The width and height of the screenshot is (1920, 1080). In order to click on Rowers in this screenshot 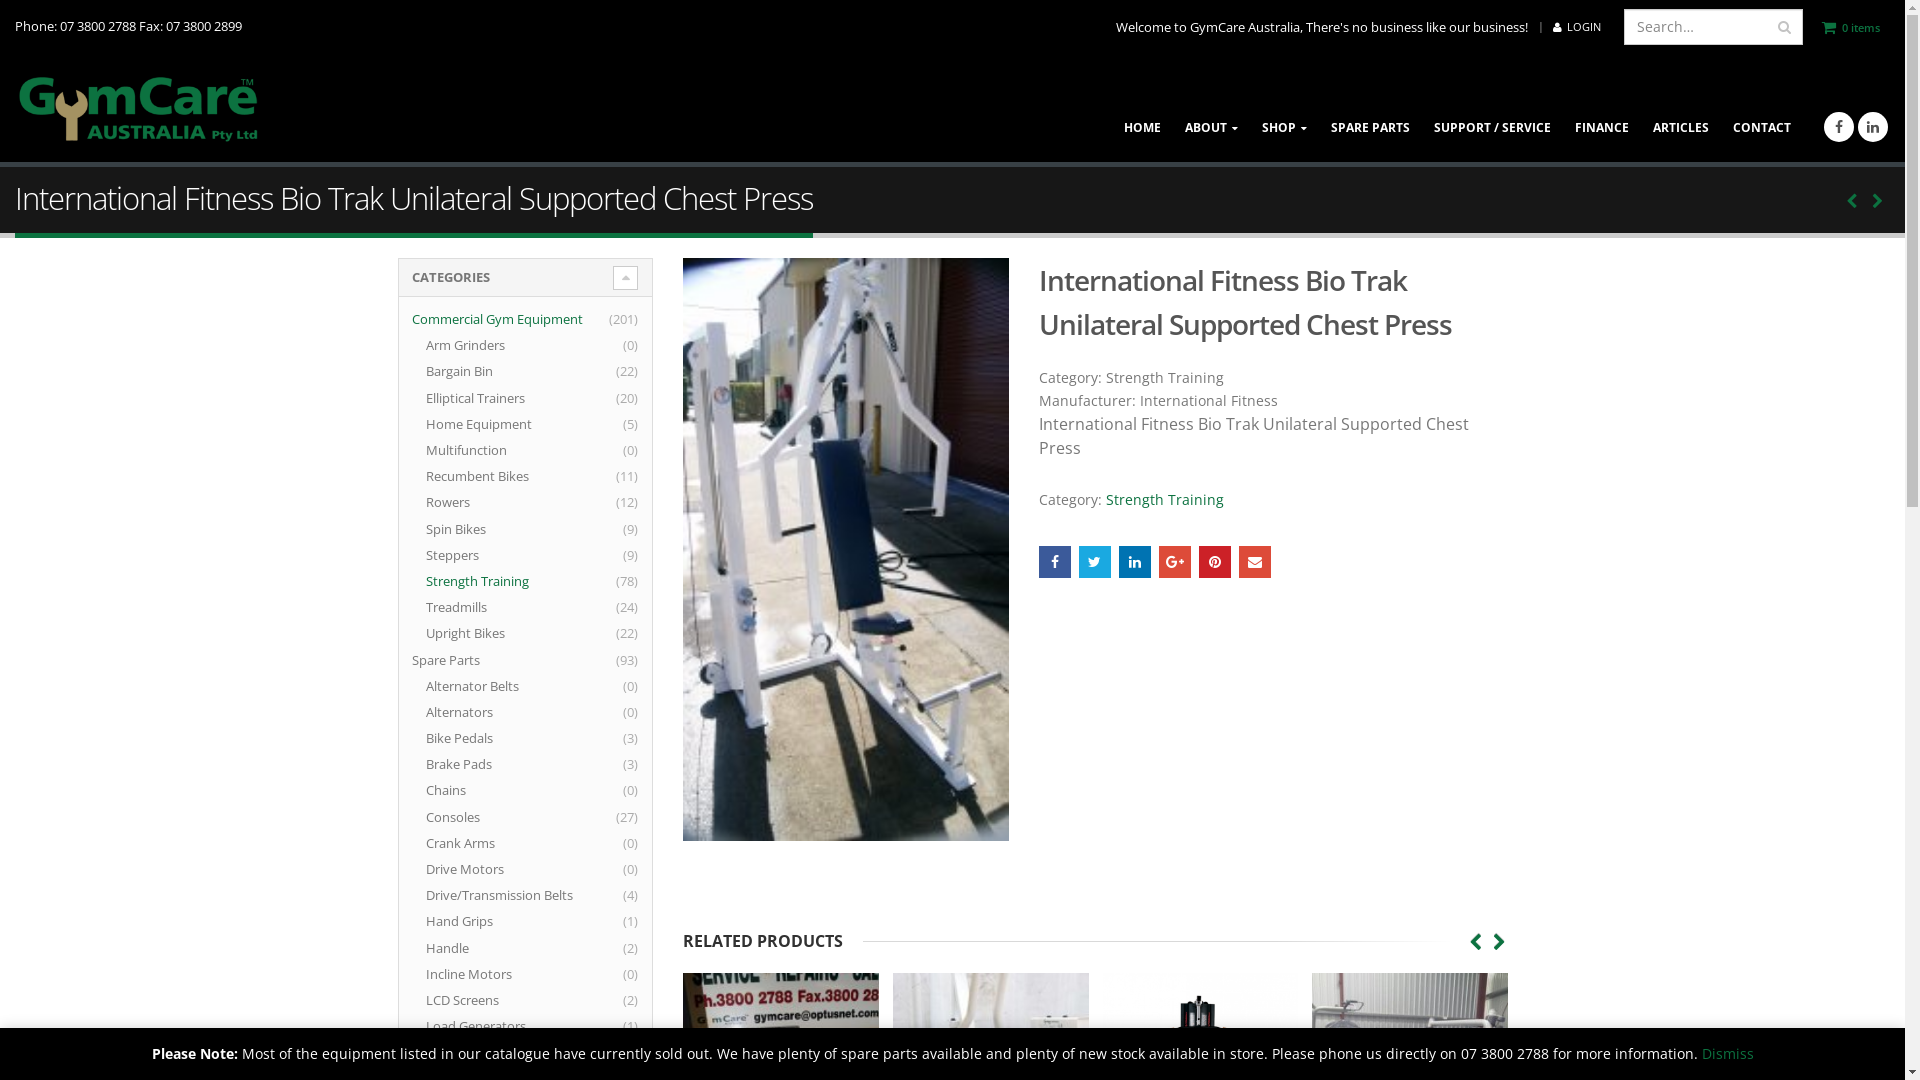, I will do `click(460, 502)`.